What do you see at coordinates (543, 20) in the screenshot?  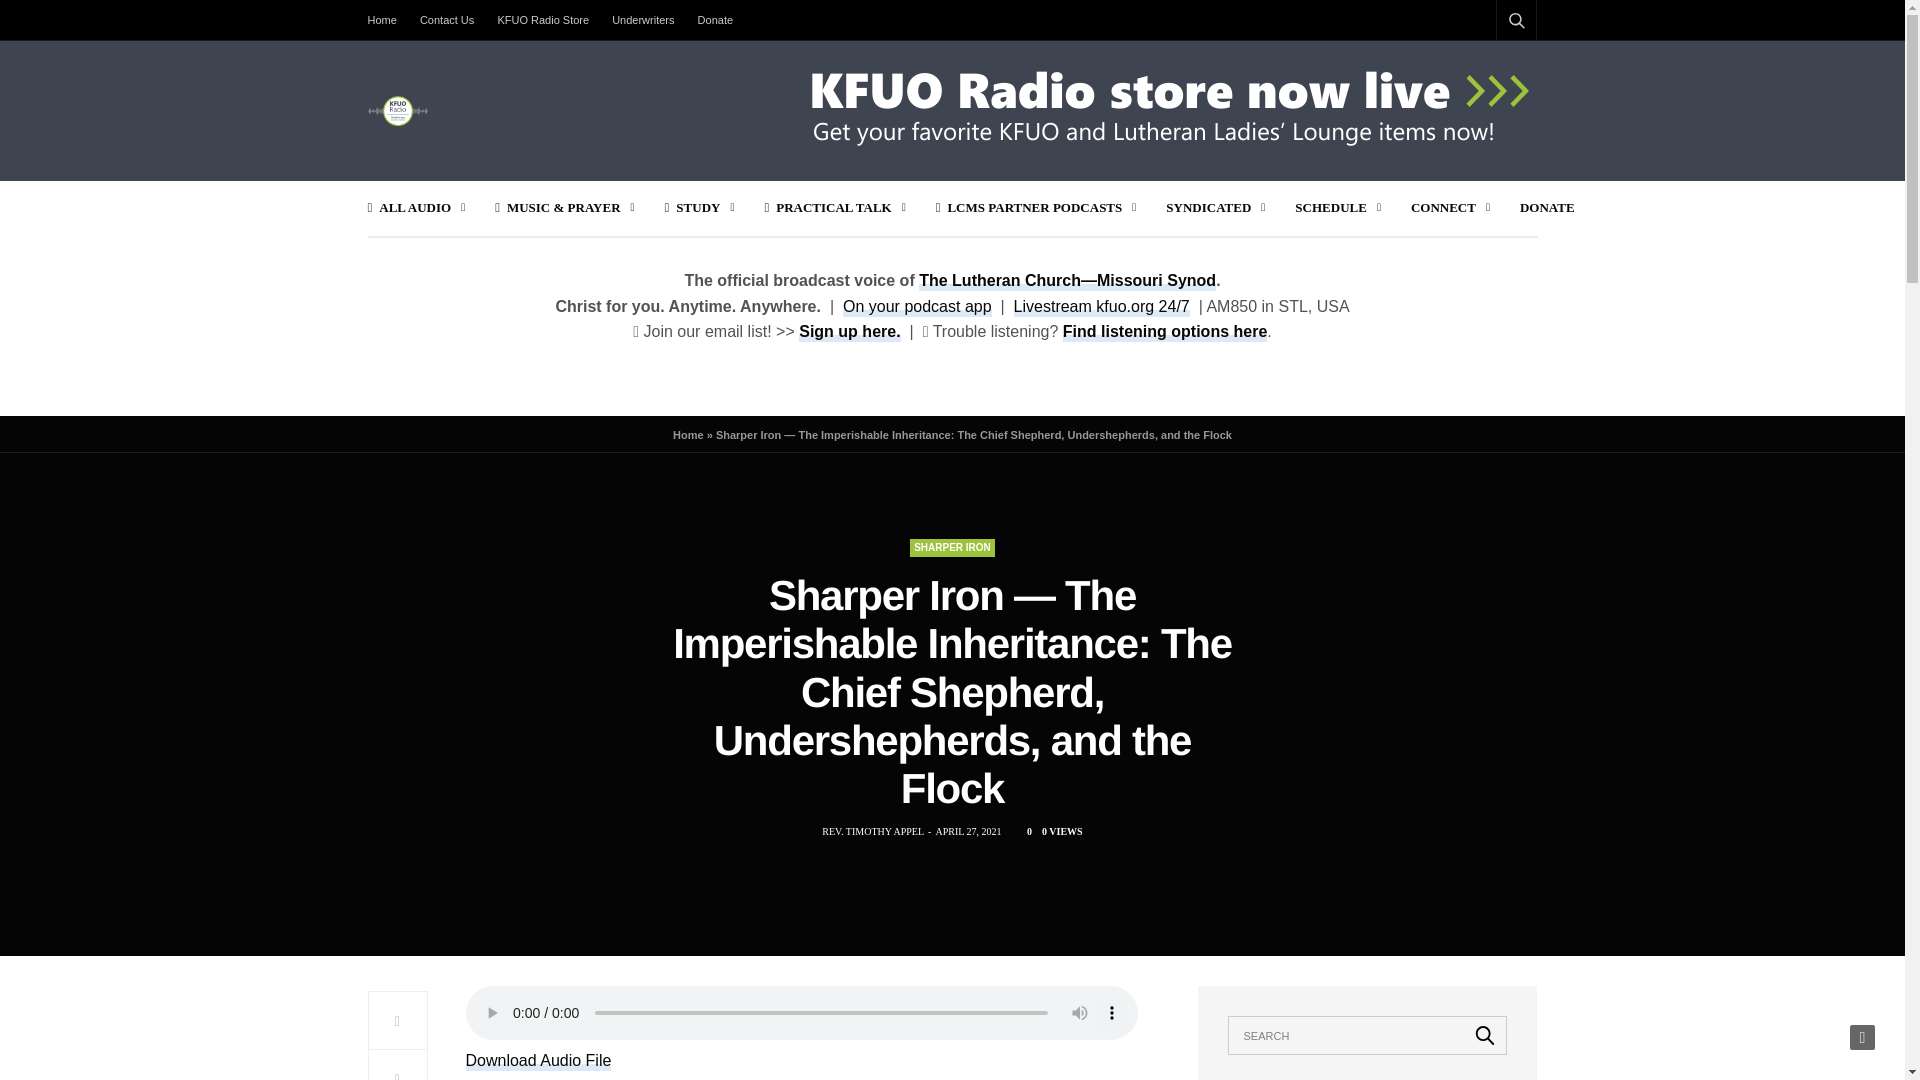 I see `KFUO Radio Store` at bounding box center [543, 20].